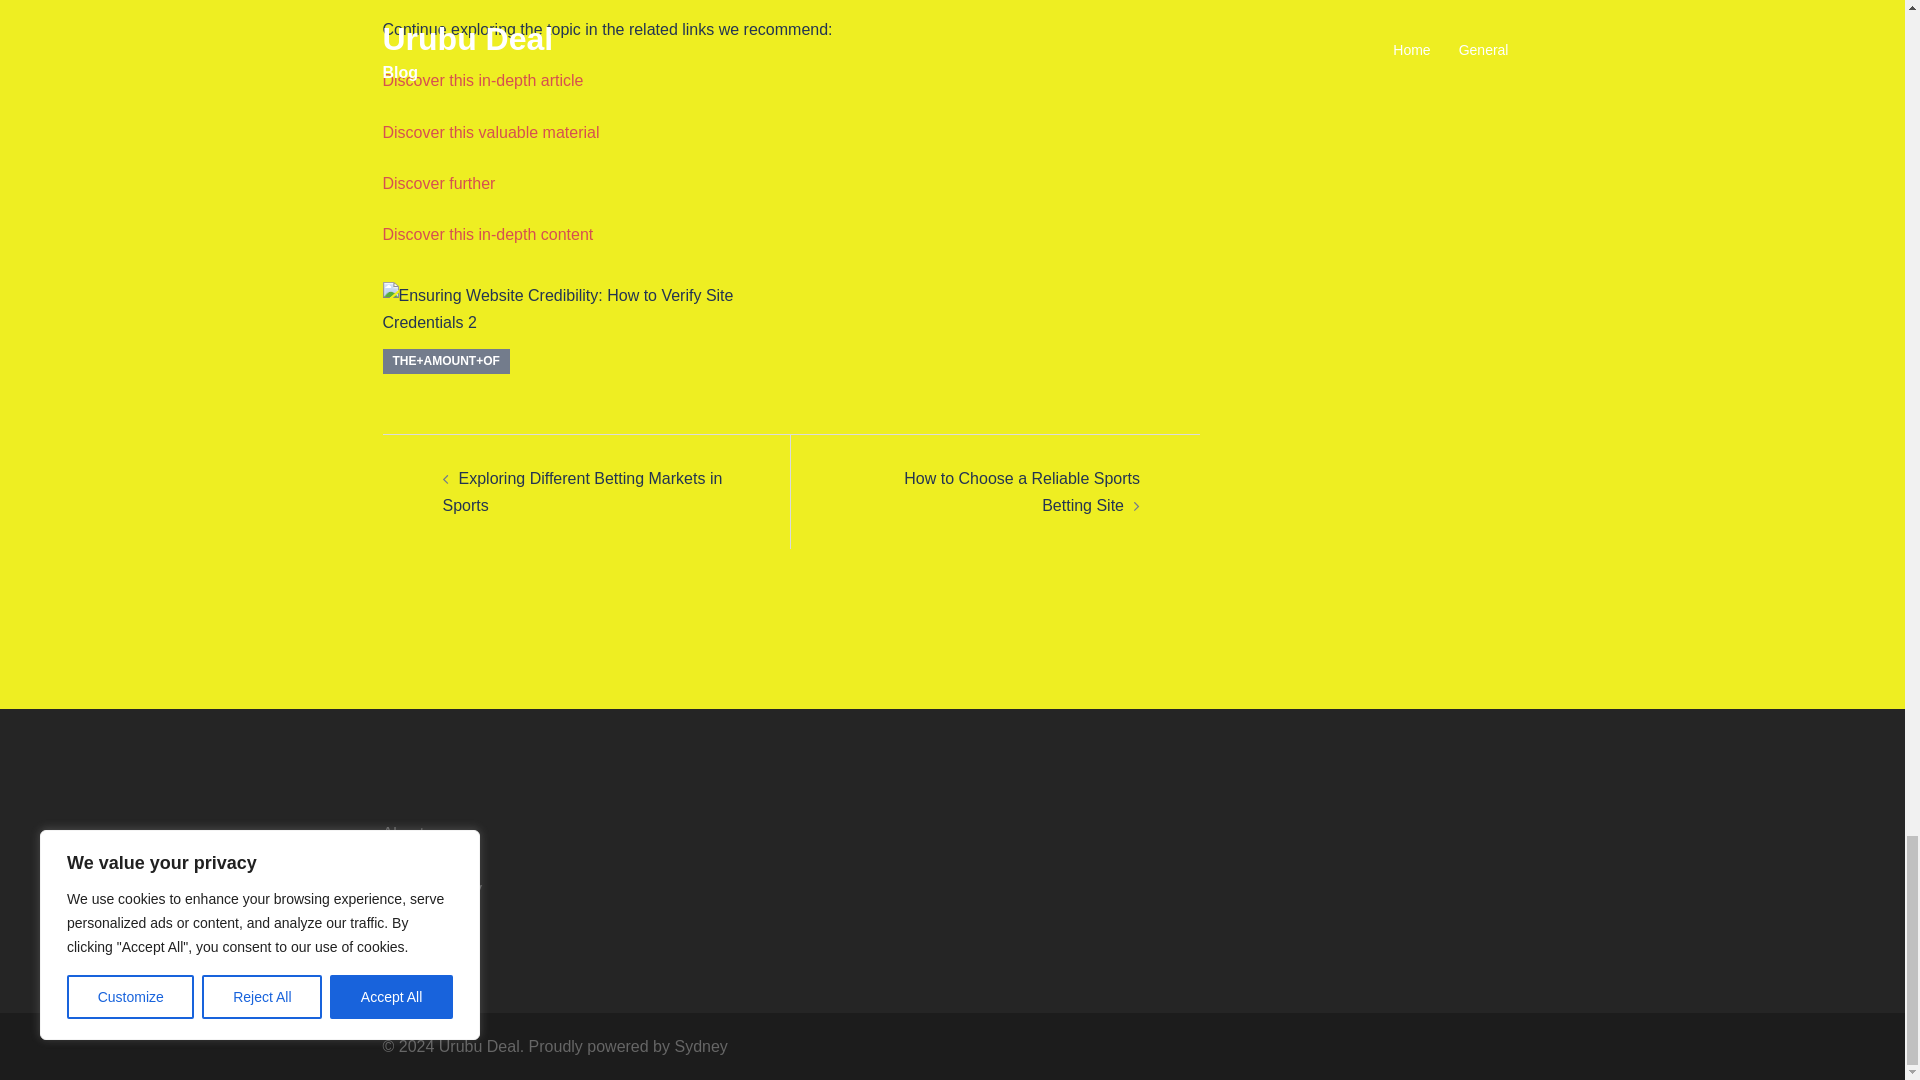 The height and width of the screenshot is (1080, 1920). What do you see at coordinates (581, 492) in the screenshot?
I see `Exploring Different Betting Markets in Sports` at bounding box center [581, 492].